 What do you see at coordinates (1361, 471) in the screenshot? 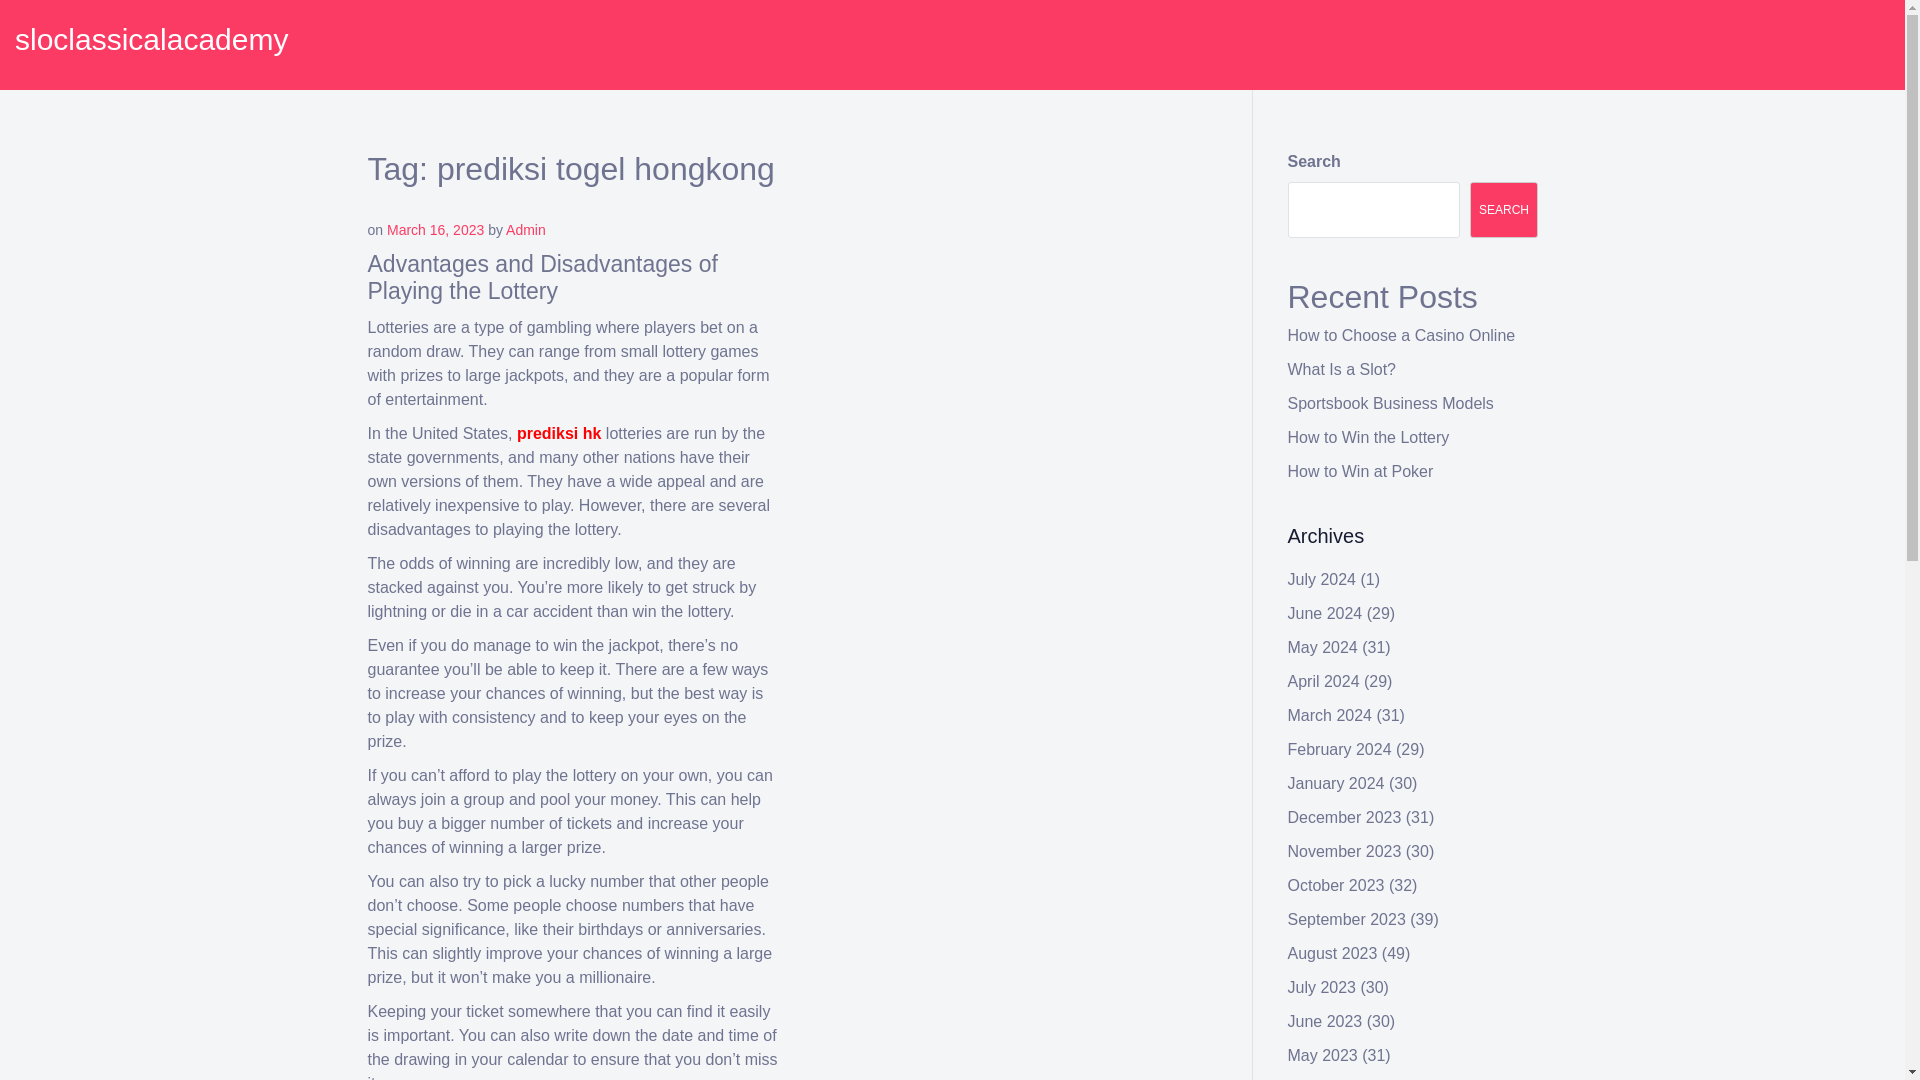
I see `How to Win at Poker` at bounding box center [1361, 471].